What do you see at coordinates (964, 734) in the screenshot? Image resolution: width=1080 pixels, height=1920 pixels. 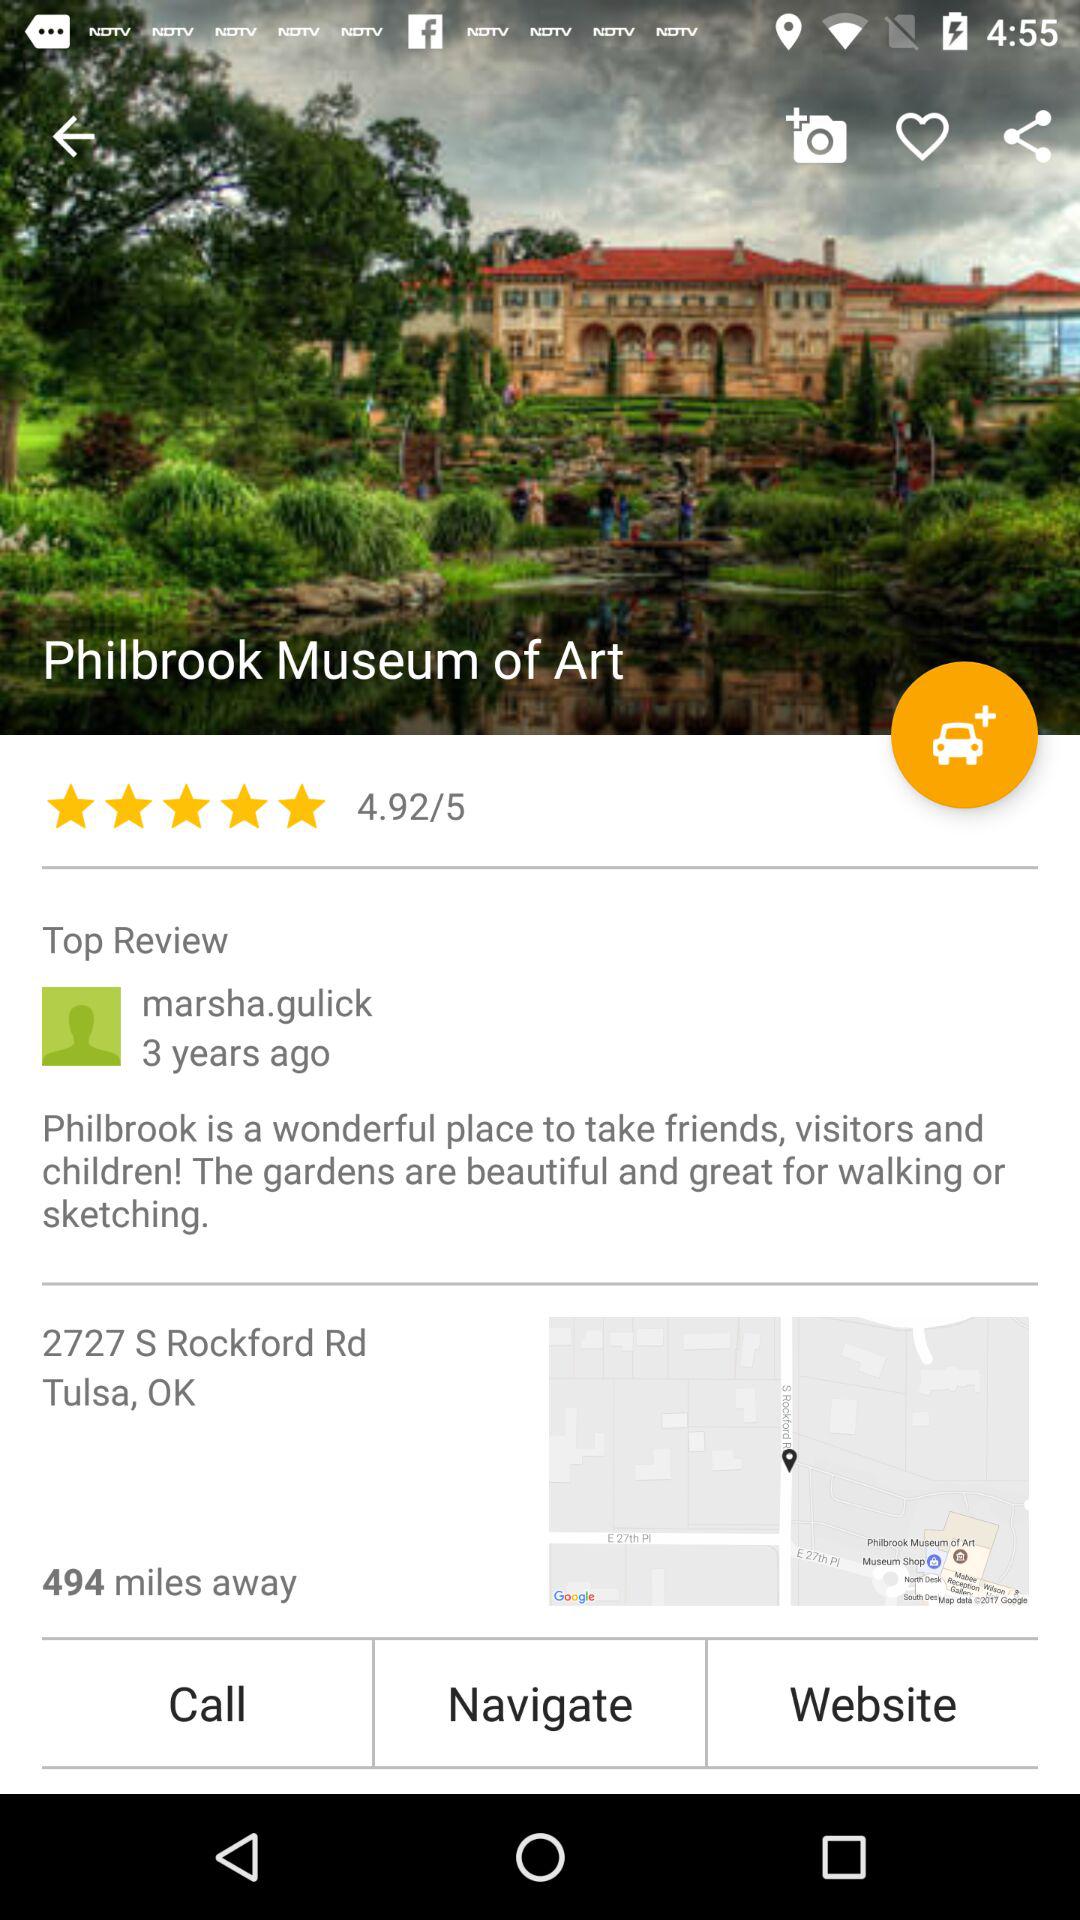 I see `you can use roadtrippers for free to find other places` at bounding box center [964, 734].